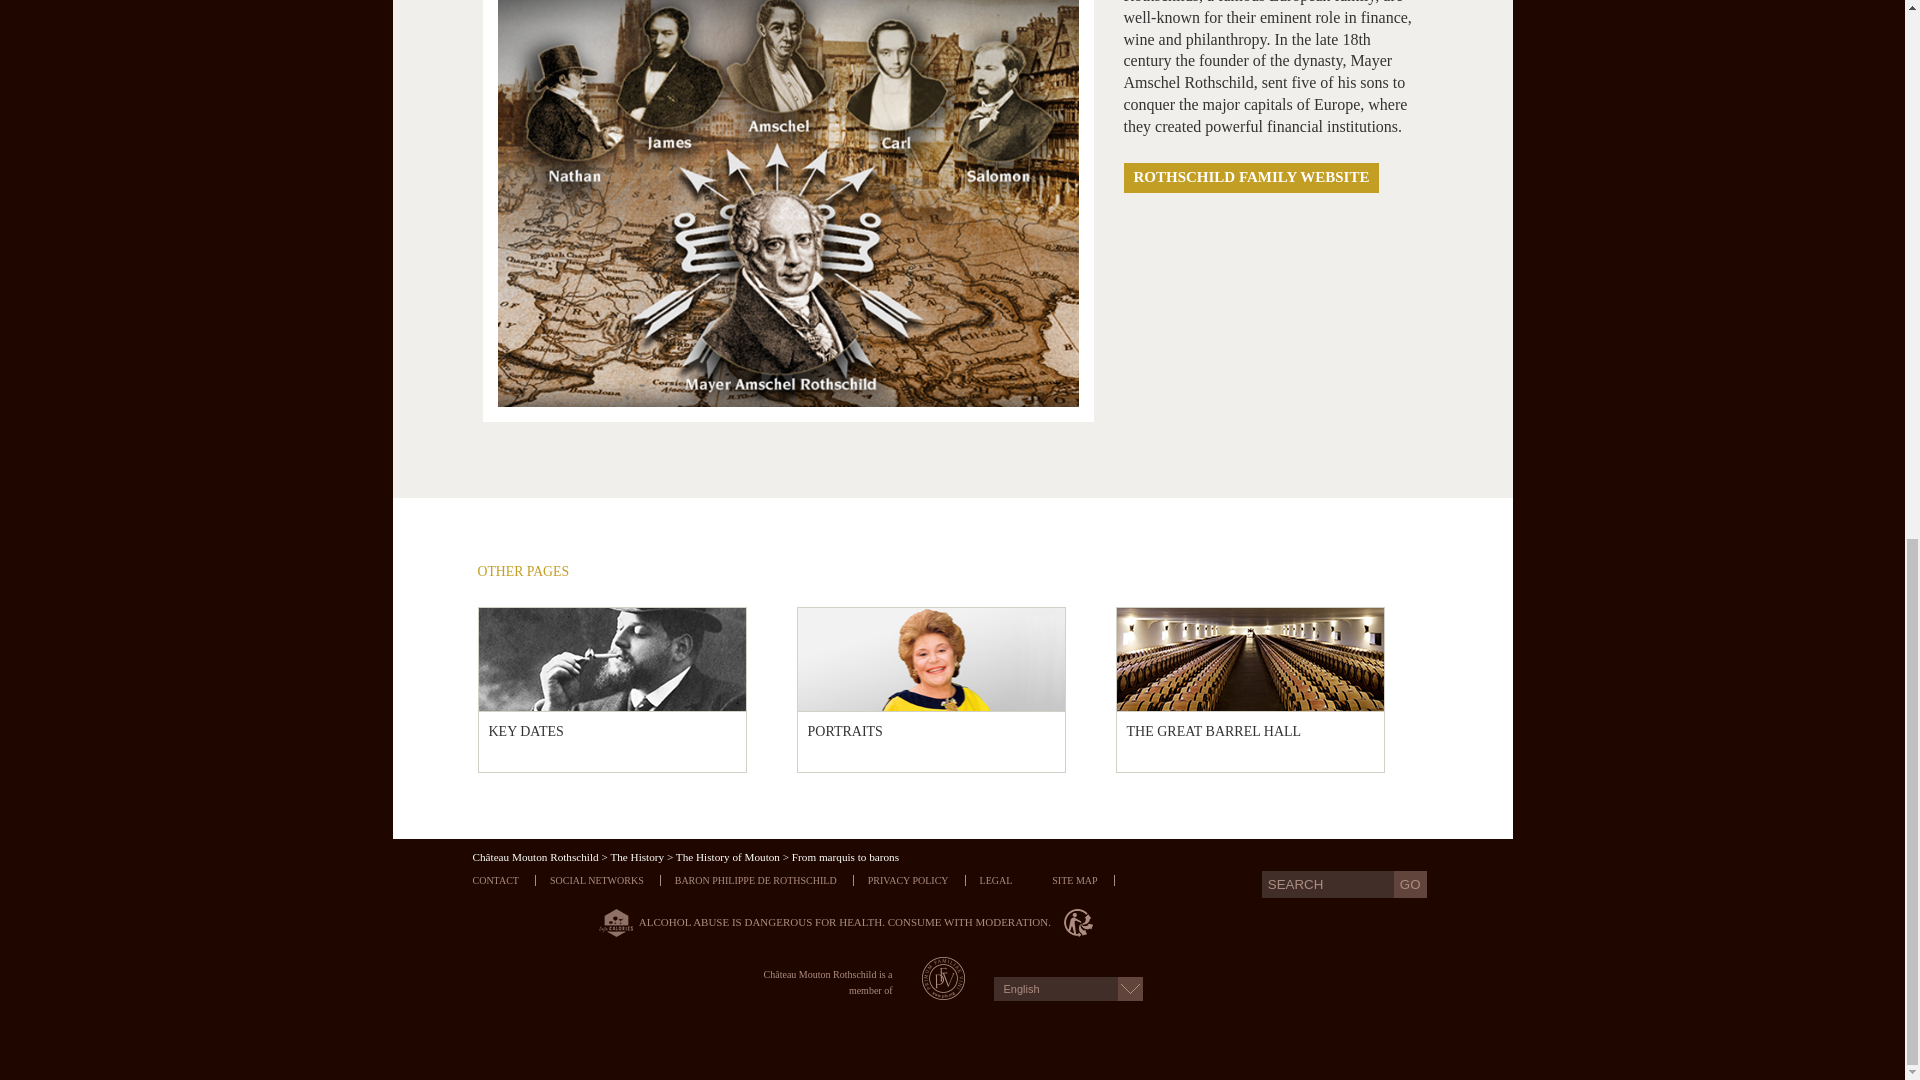 Image resolution: width=1920 pixels, height=1080 pixels. What do you see at coordinates (604, 880) in the screenshot?
I see `Lien vers la page instagram de Mouton Rothschild` at bounding box center [604, 880].